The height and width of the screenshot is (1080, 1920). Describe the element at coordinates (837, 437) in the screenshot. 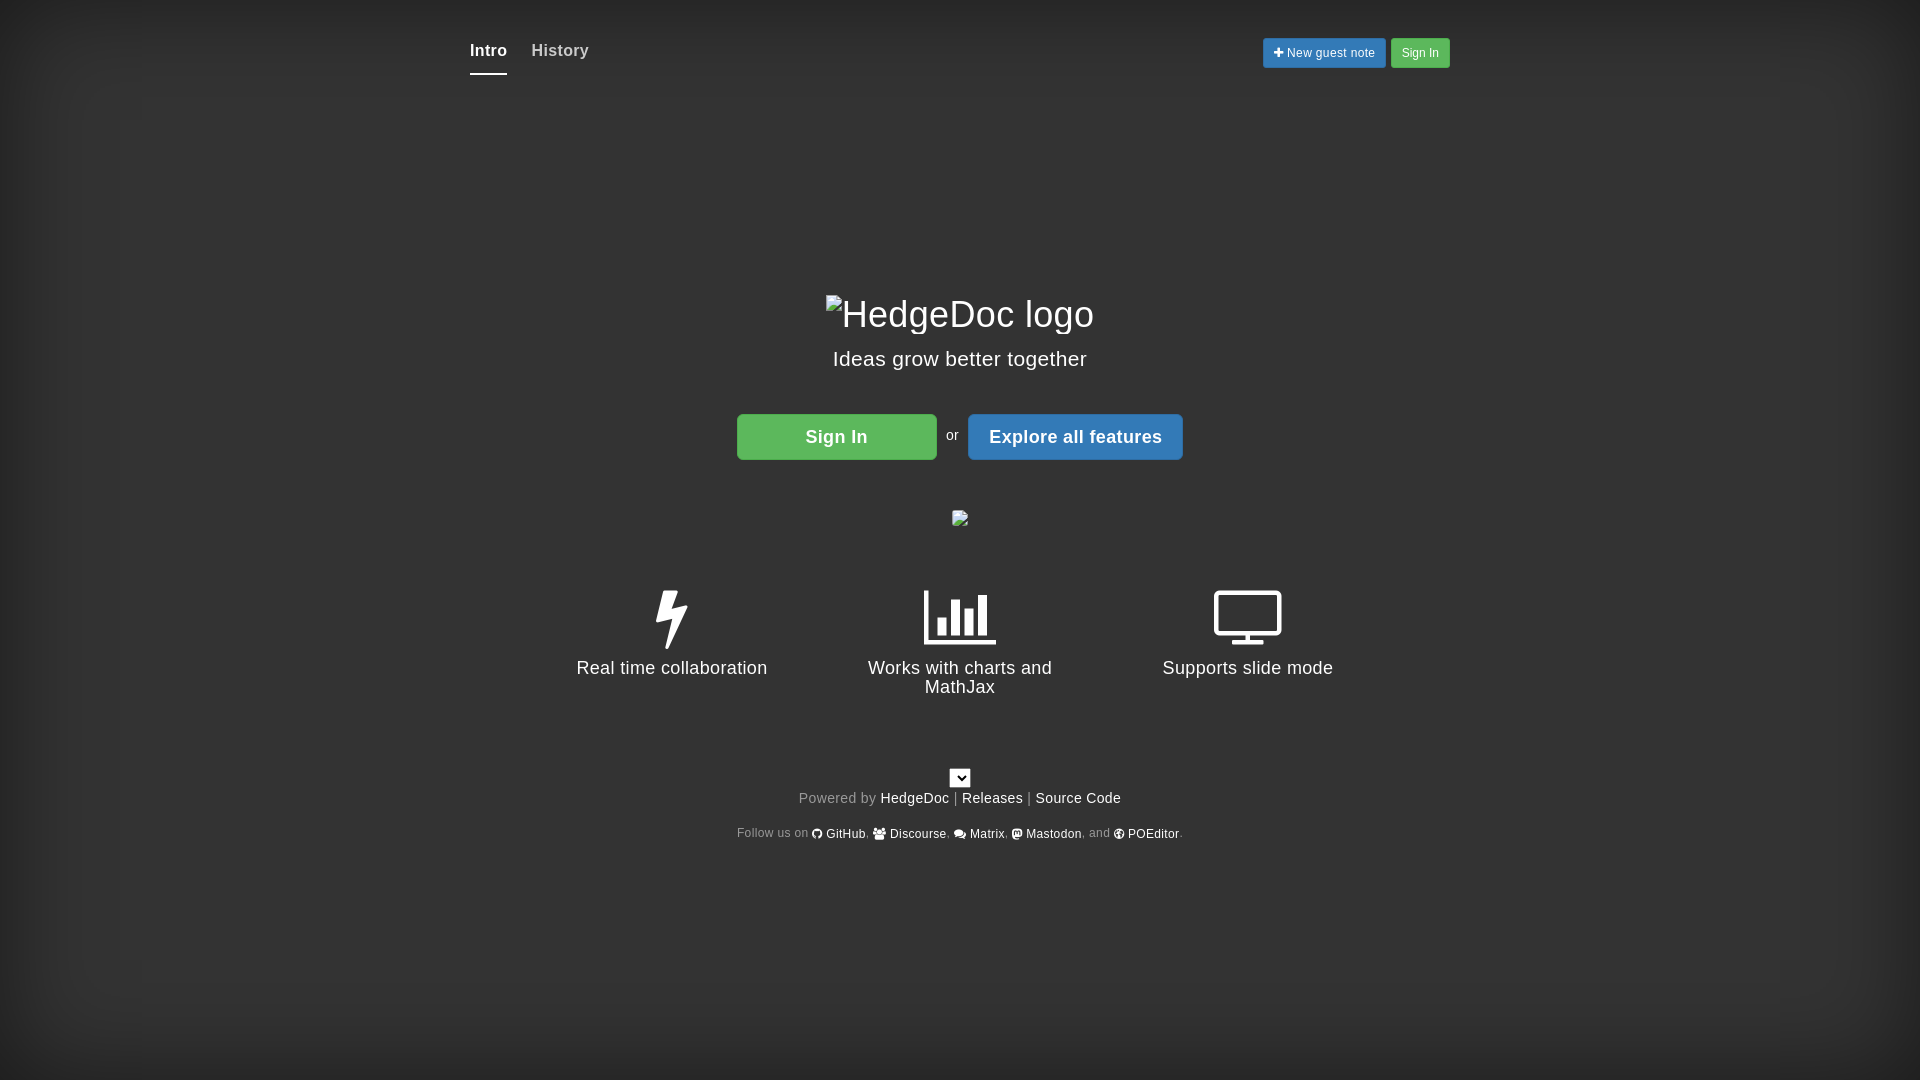

I see `Sign In` at that location.